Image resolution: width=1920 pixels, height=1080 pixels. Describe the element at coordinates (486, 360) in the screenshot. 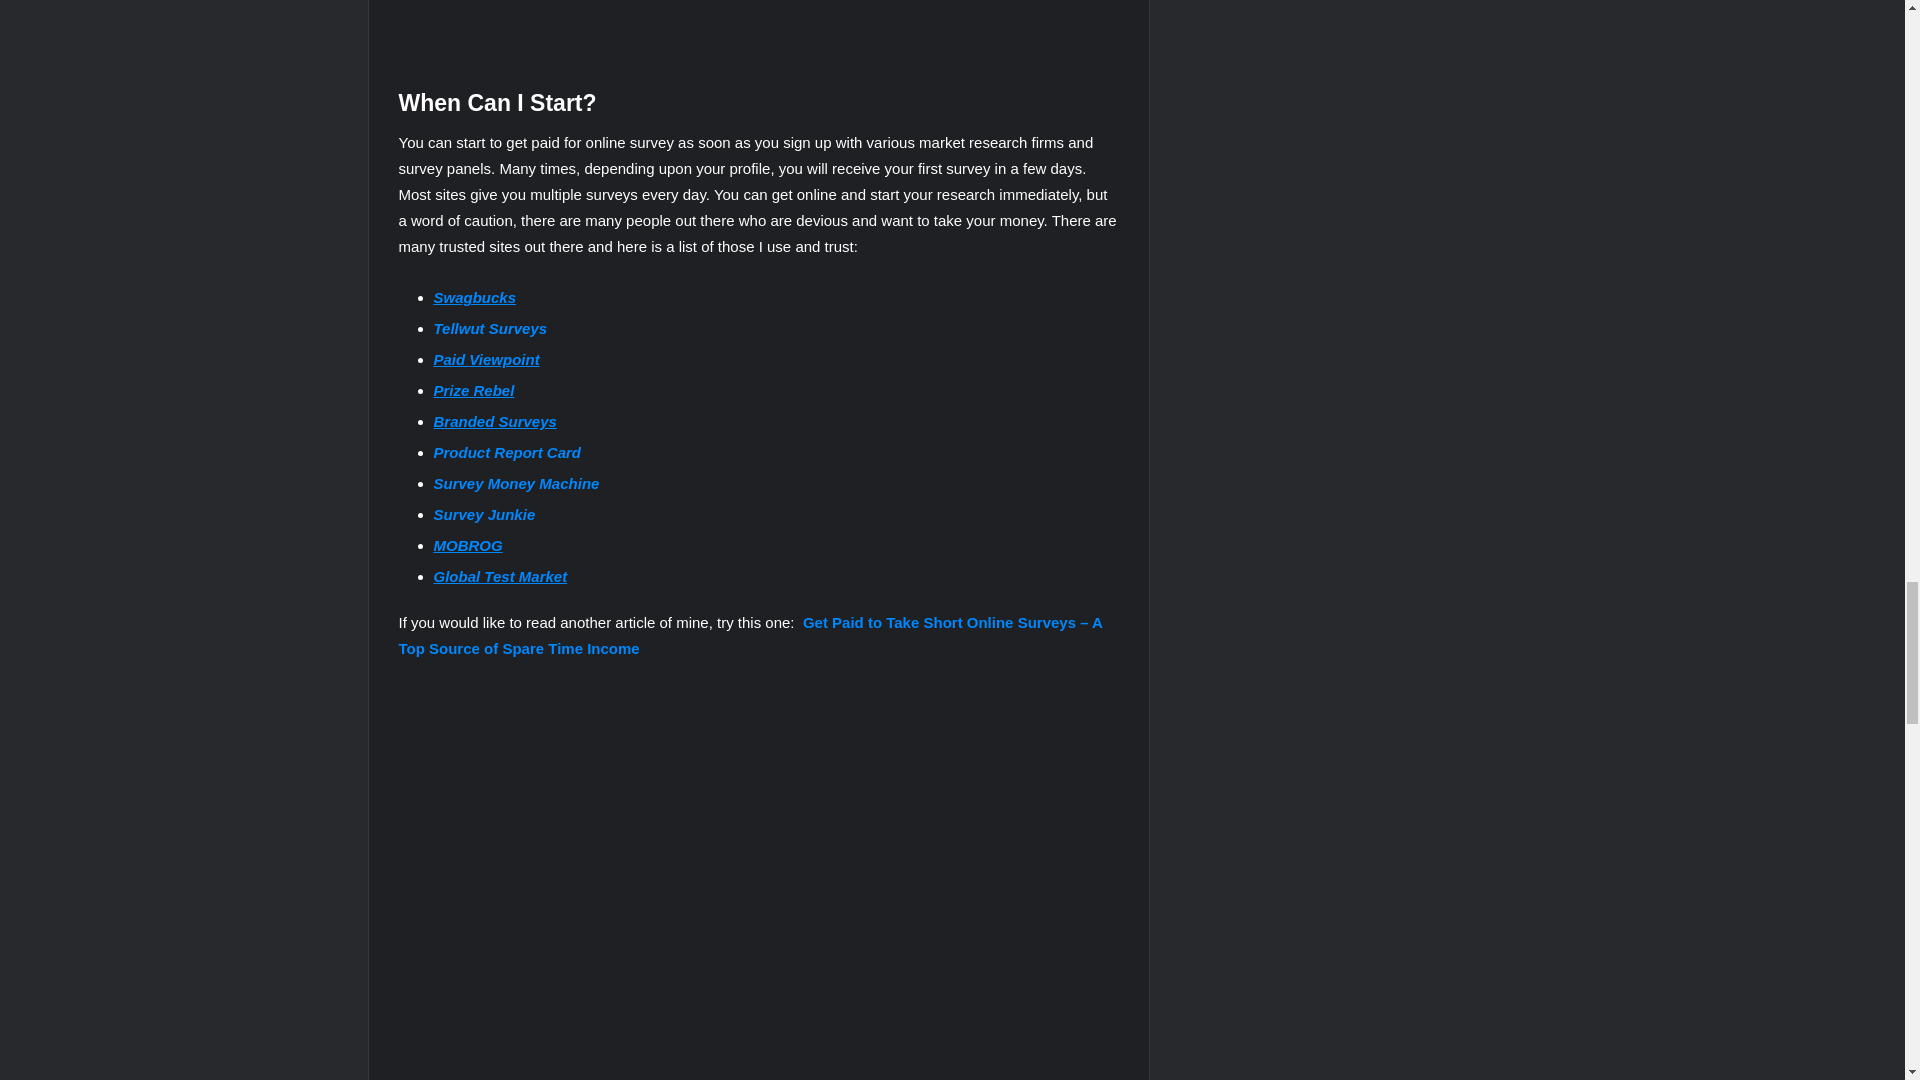

I see `Paid Viewpoint` at that location.